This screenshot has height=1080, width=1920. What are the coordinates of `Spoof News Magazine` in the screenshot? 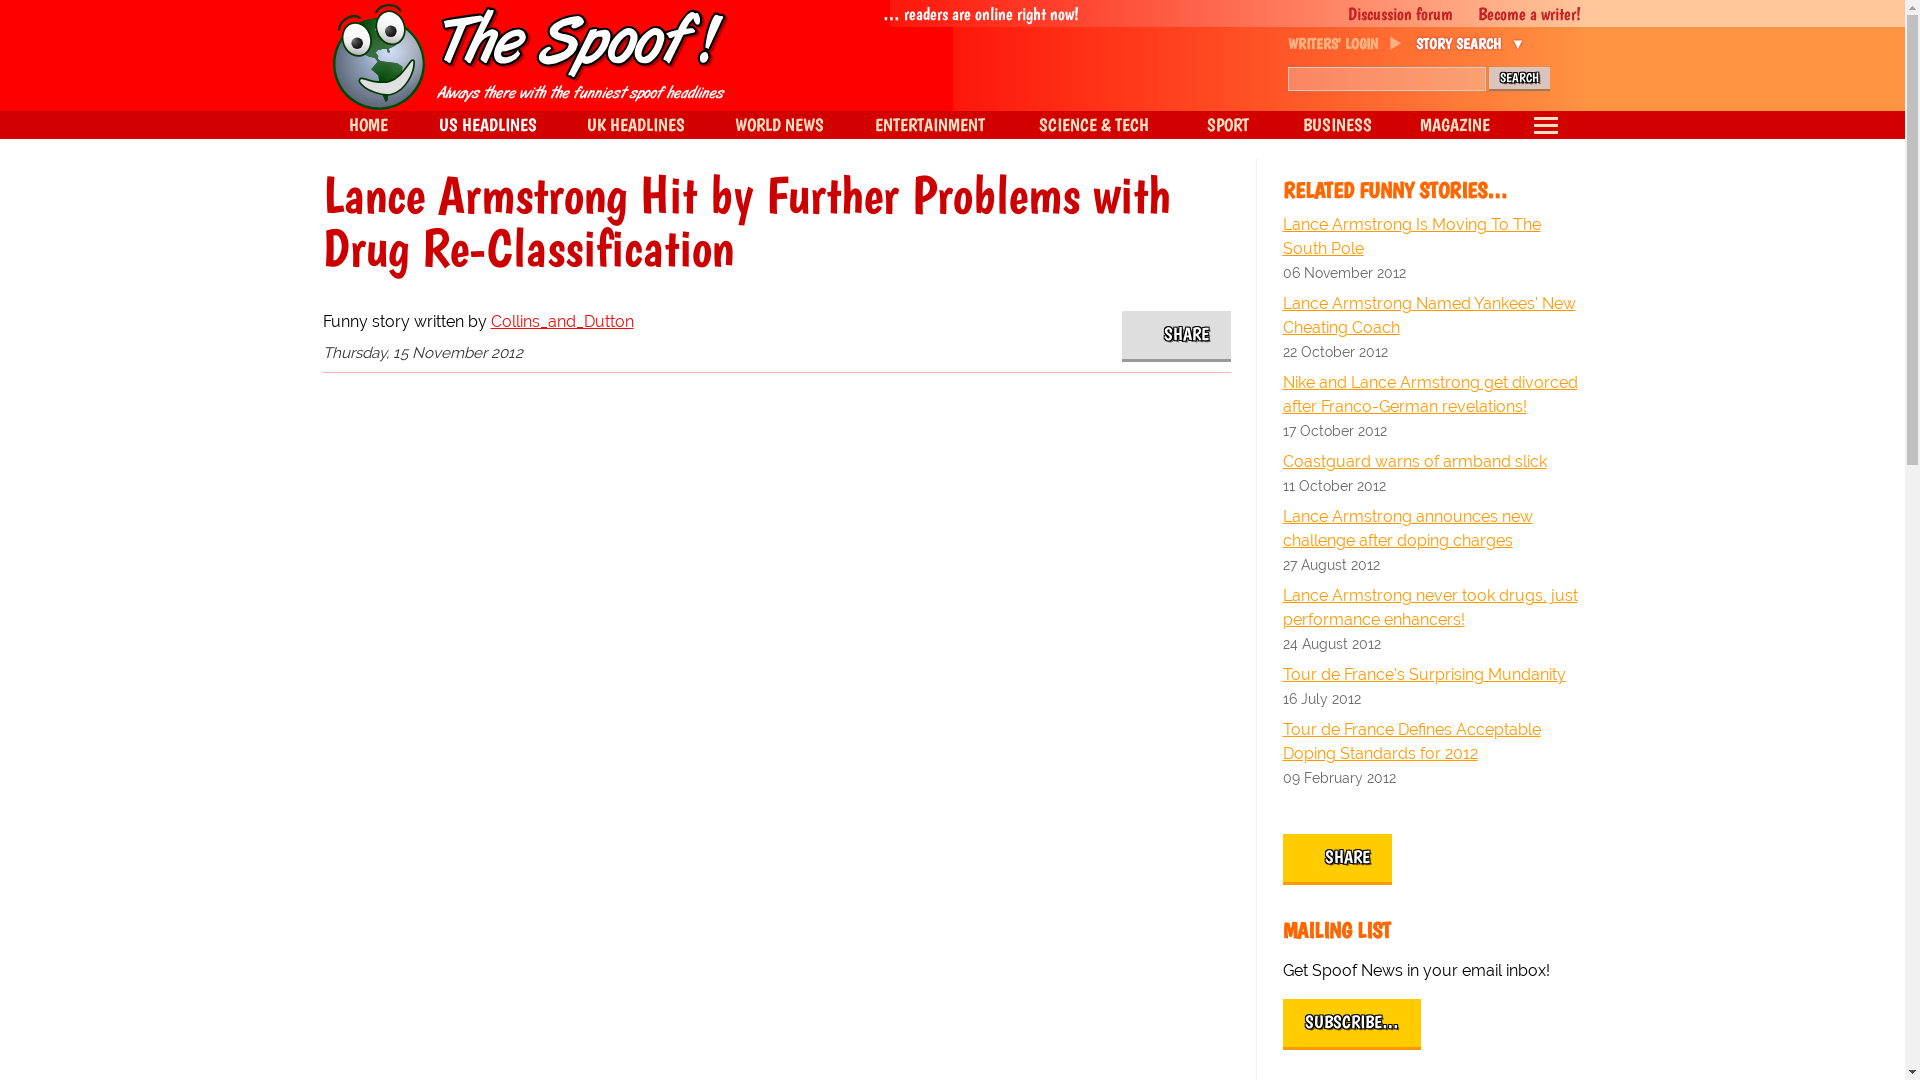 It's located at (1454, 125).